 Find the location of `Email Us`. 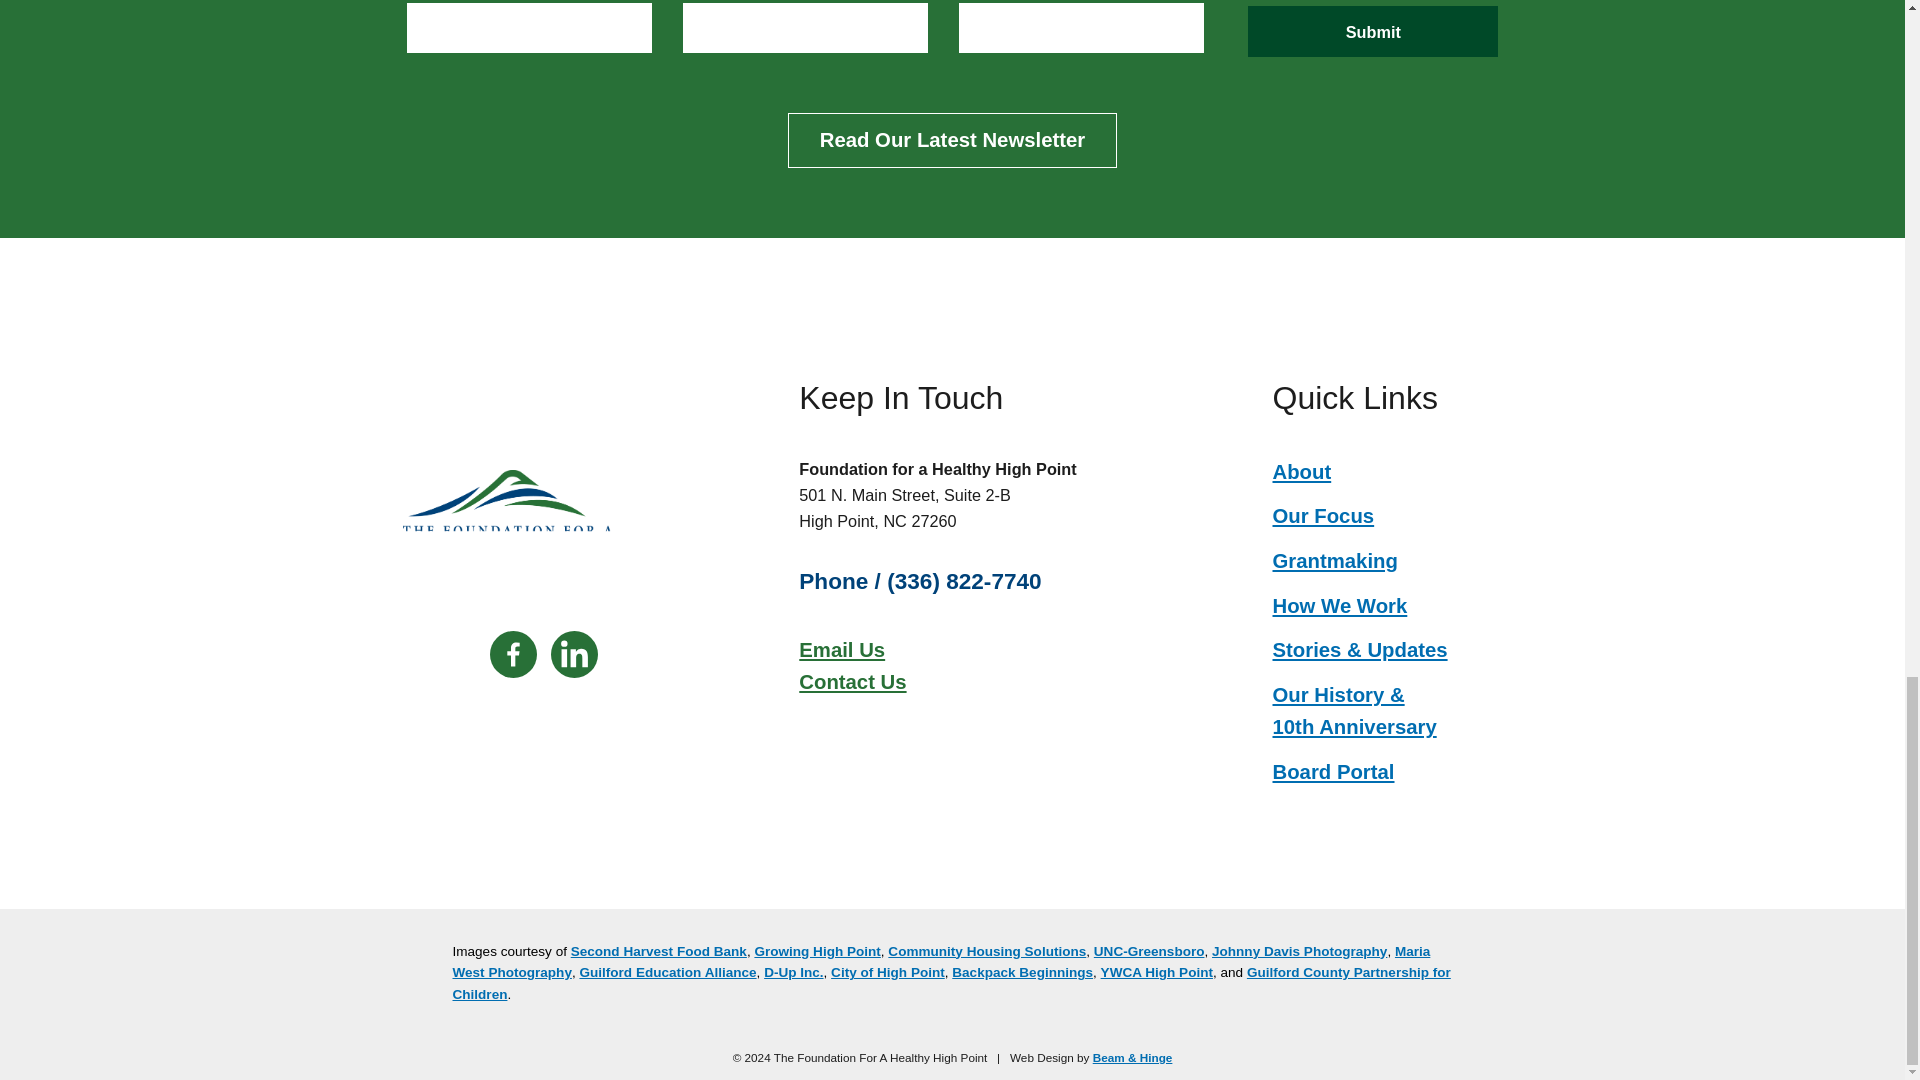

Email Us is located at coordinates (852, 650).